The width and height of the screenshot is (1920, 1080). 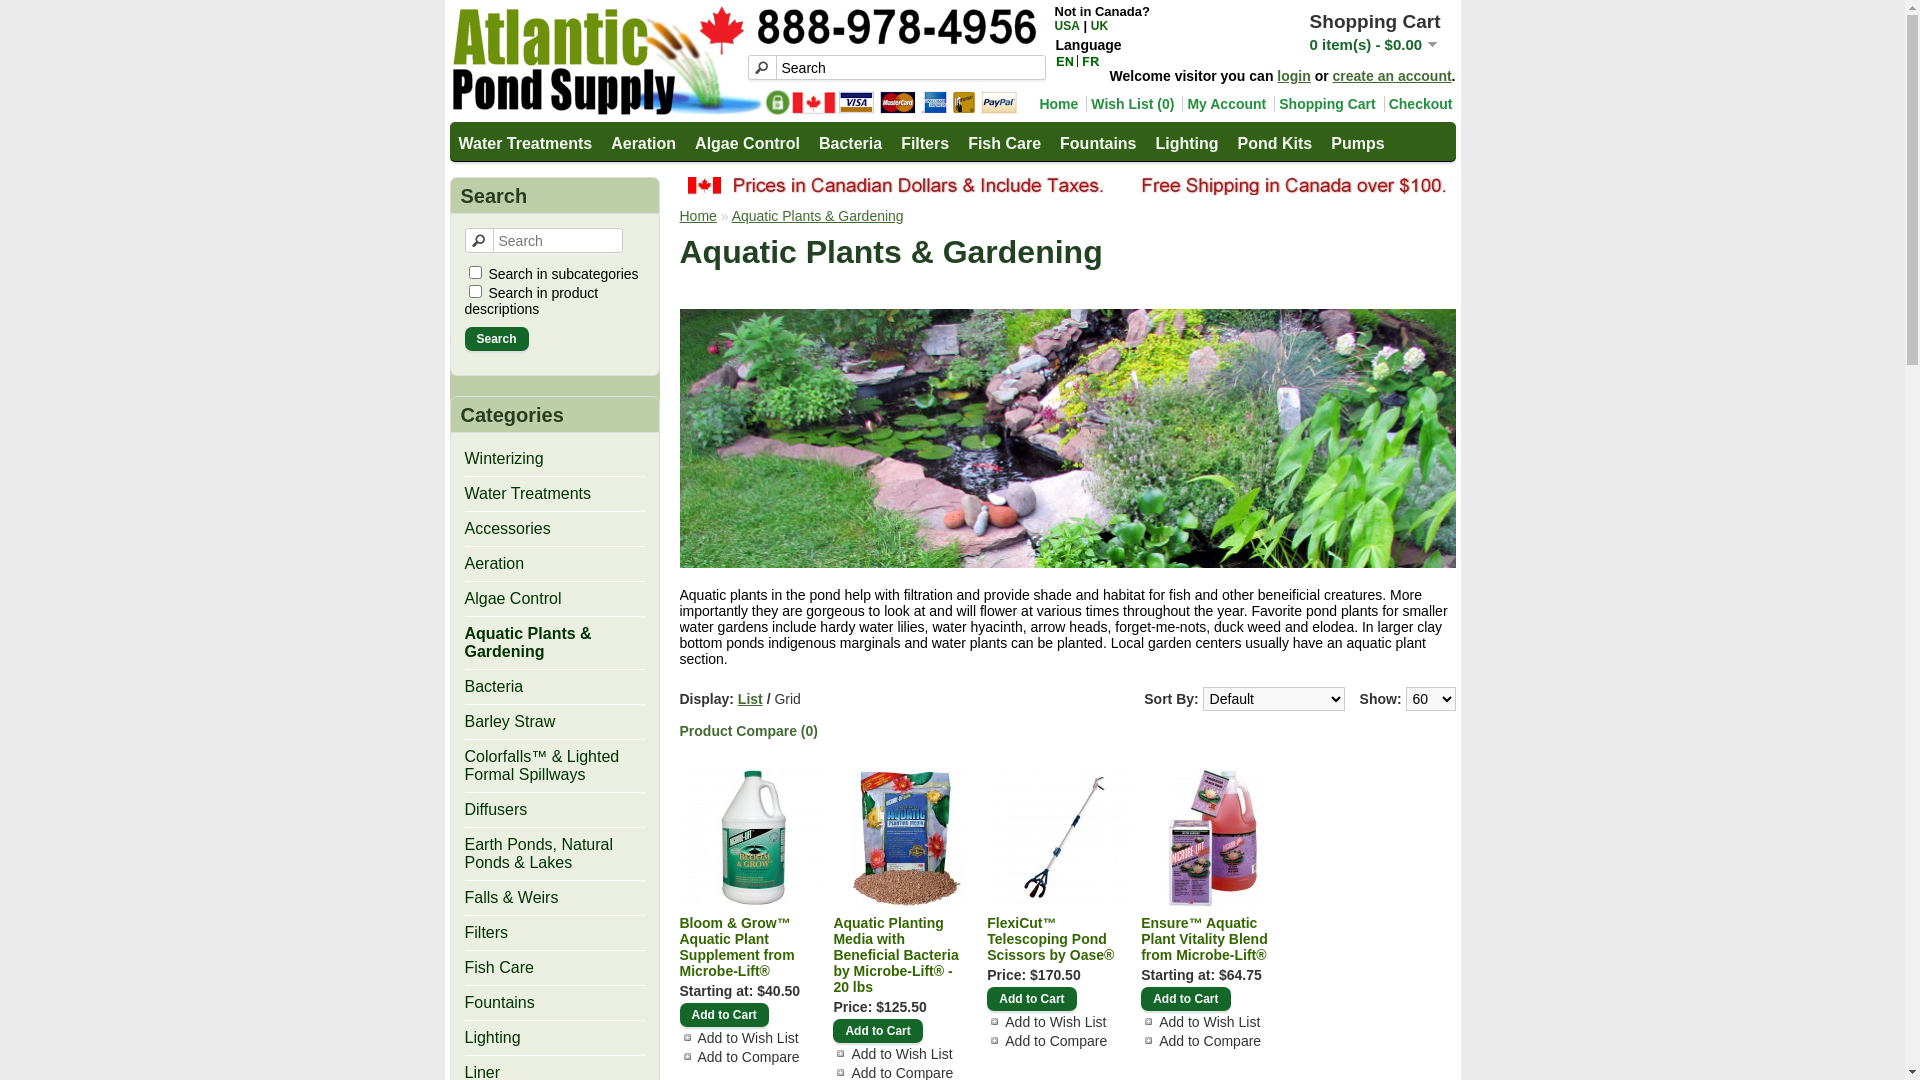 What do you see at coordinates (1206, 1022) in the screenshot?
I see `Add to Wish List` at bounding box center [1206, 1022].